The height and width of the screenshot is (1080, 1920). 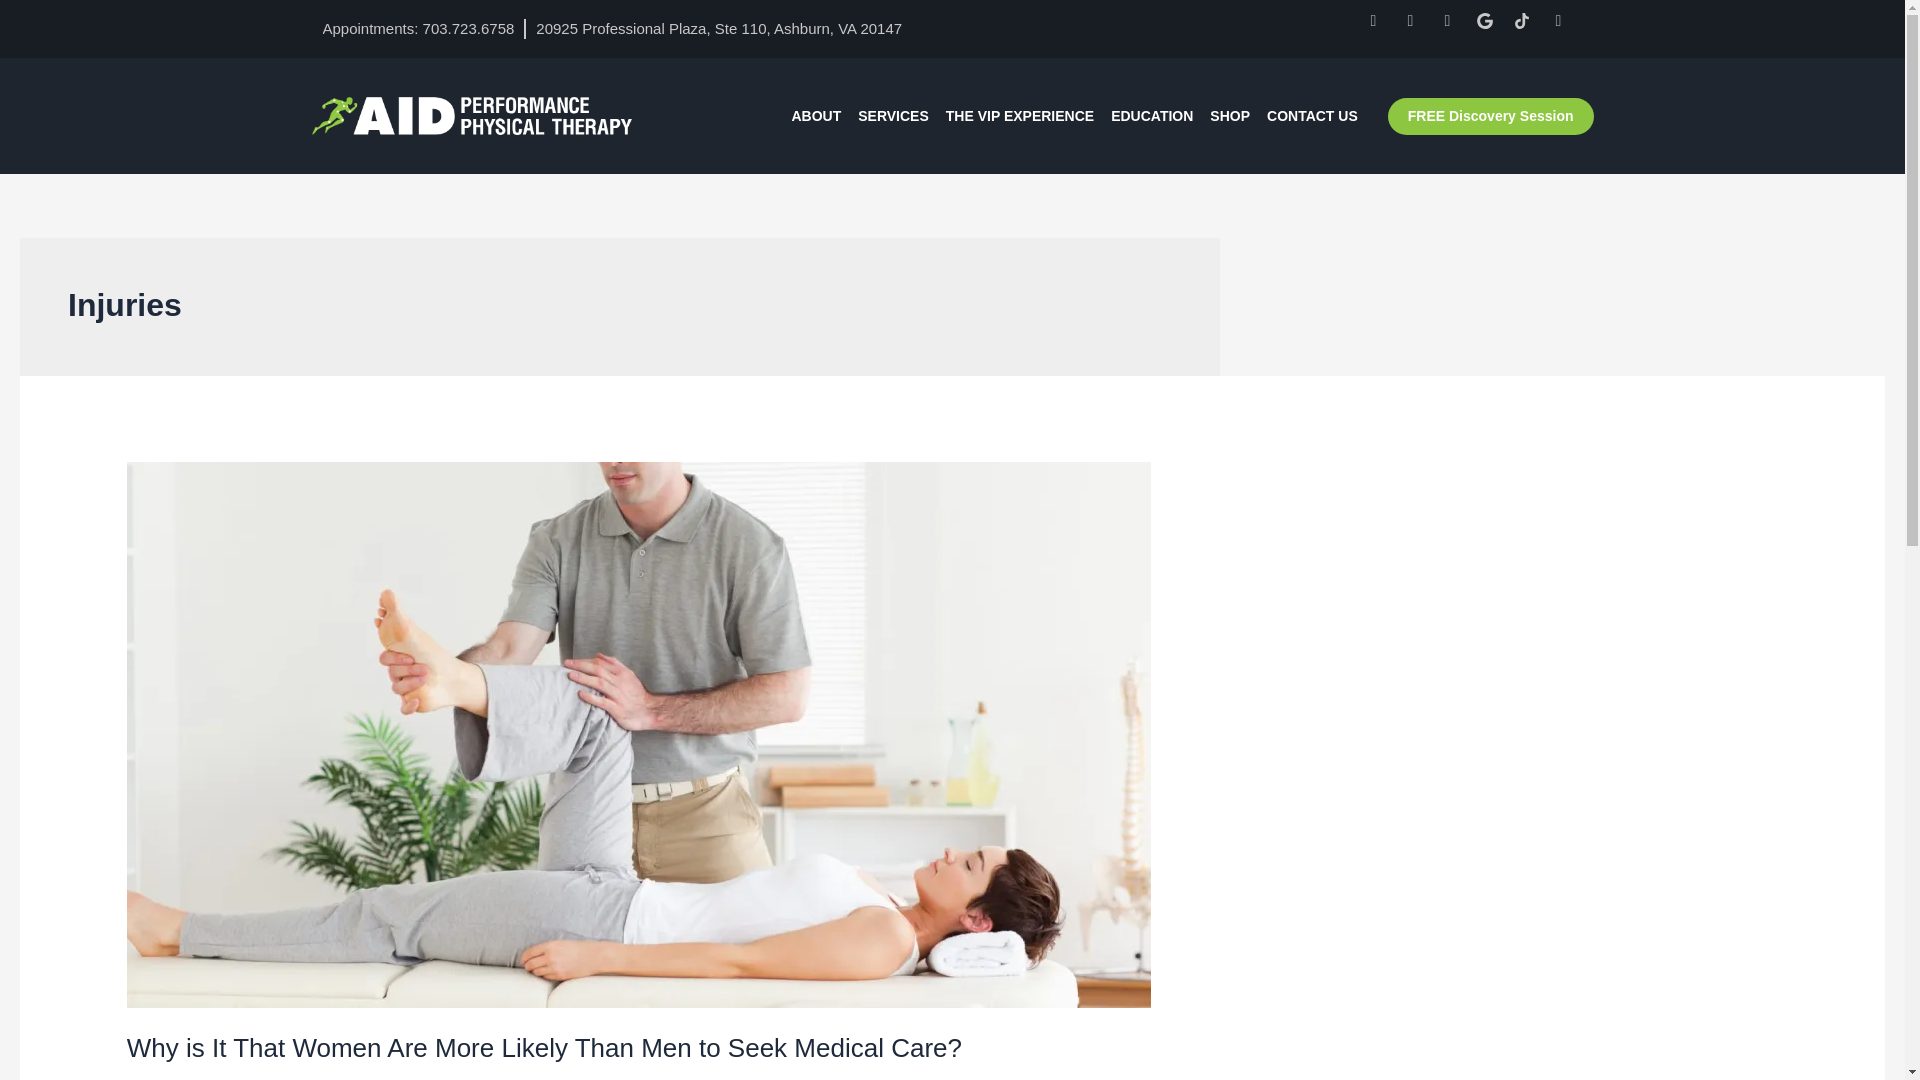 I want to click on Twitter, so click(x=1418, y=28).